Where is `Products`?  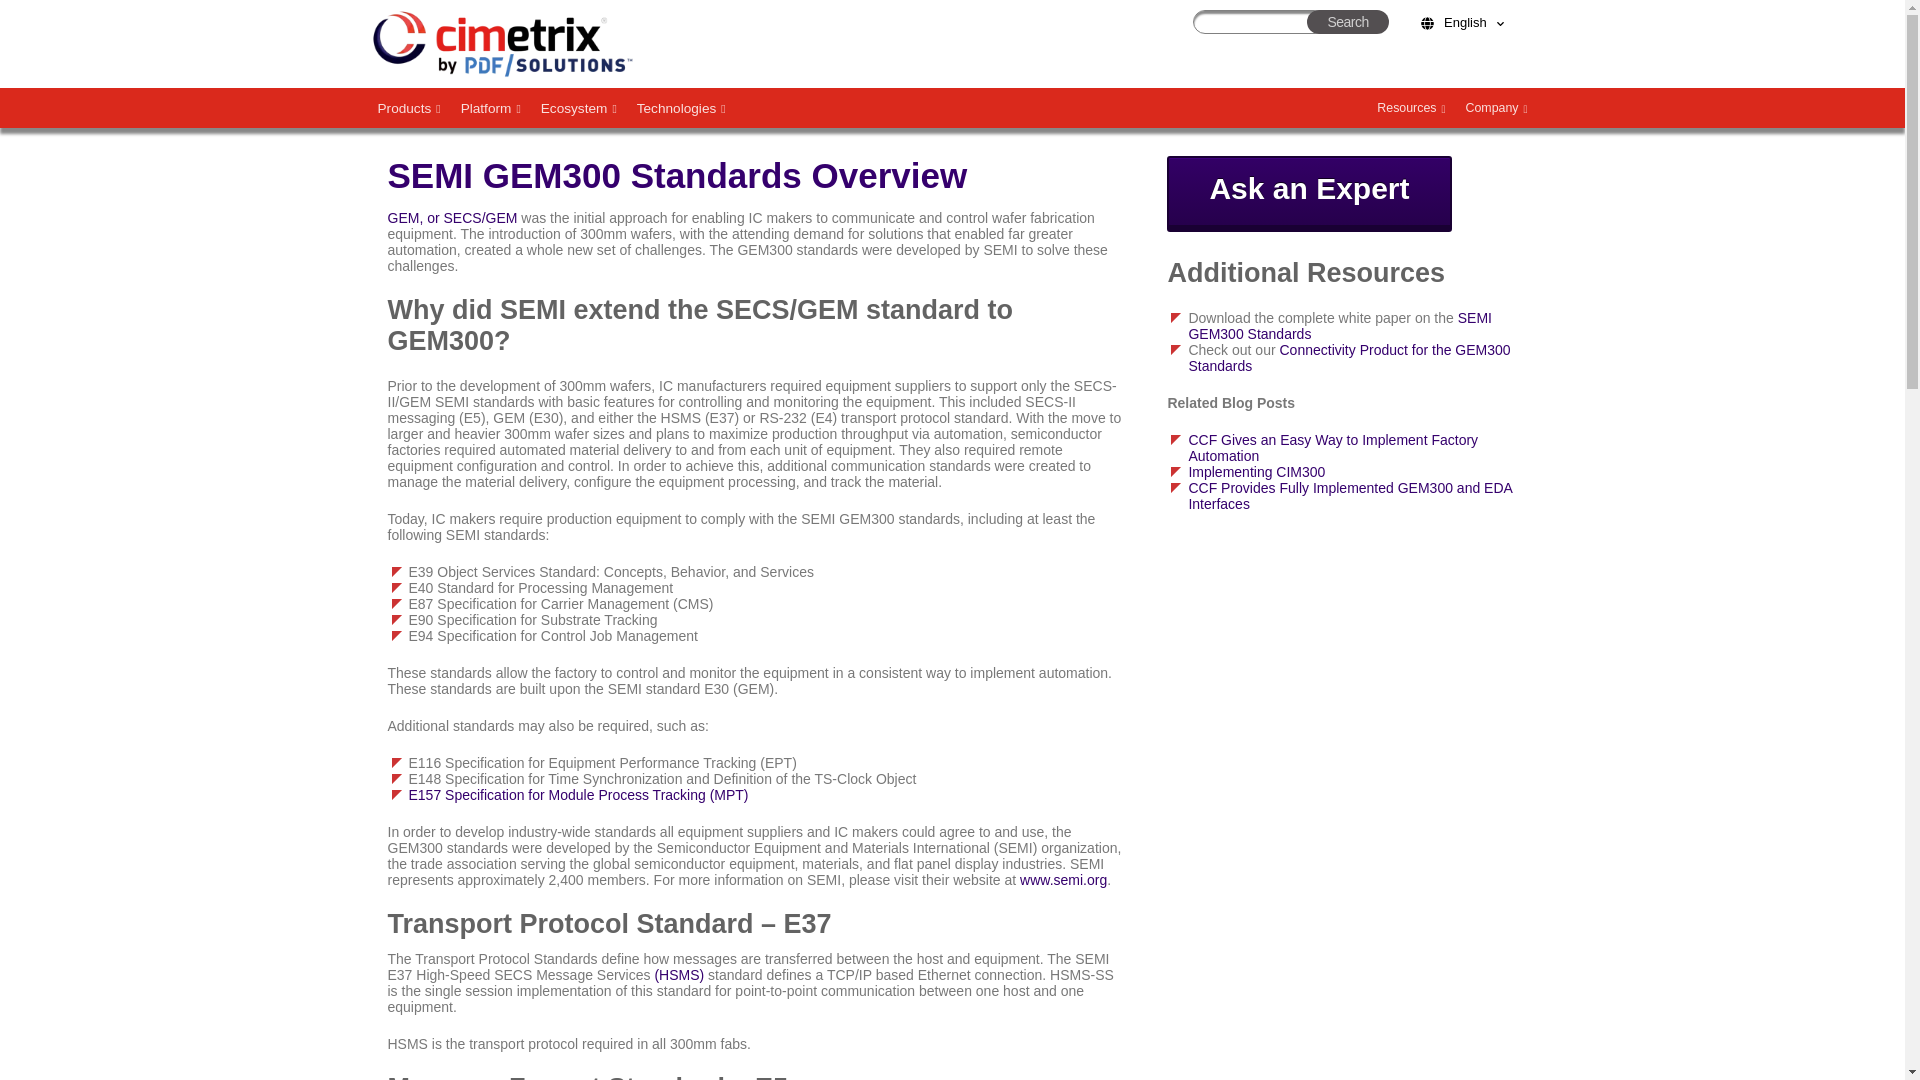
Products is located at coordinates (410, 108).